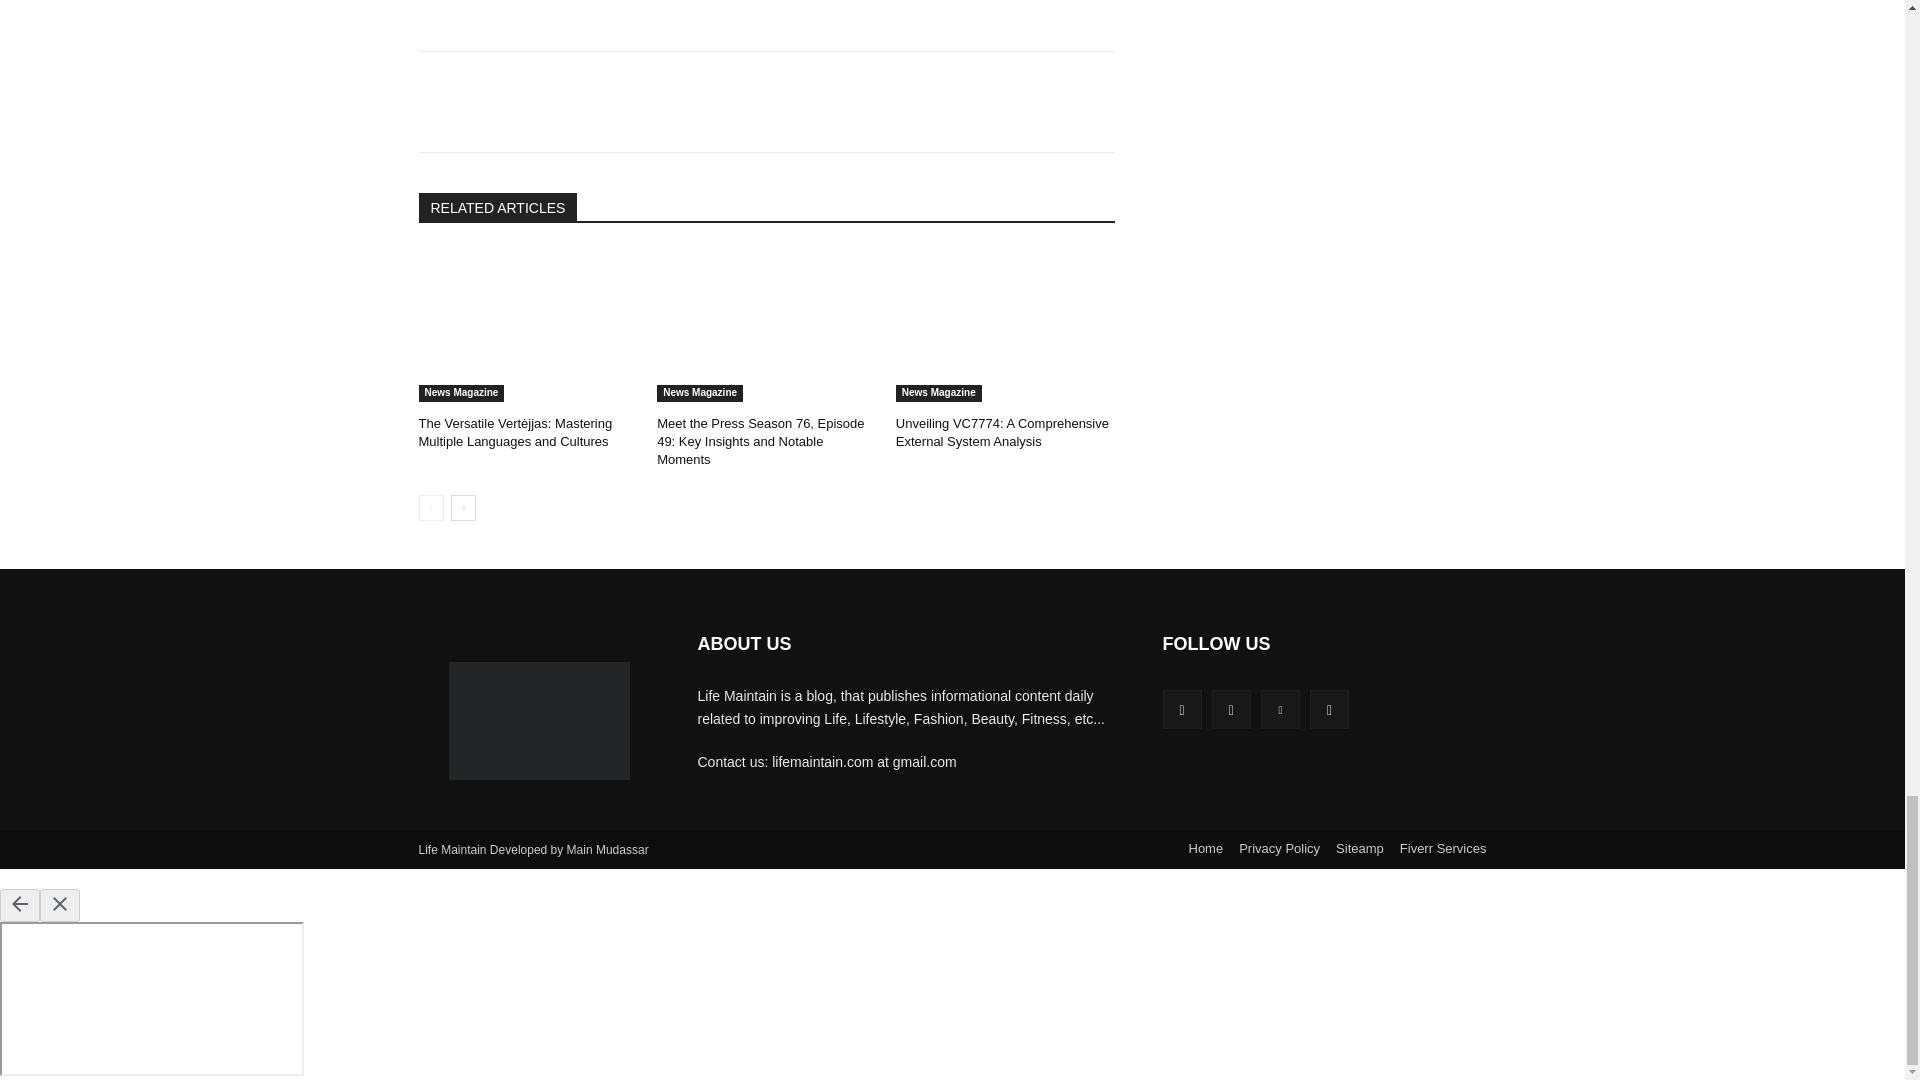 The width and height of the screenshot is (1920, 1080). Describe the element at coordinates (938, 392) in the screenshot. I see `News Magazine` at that location.